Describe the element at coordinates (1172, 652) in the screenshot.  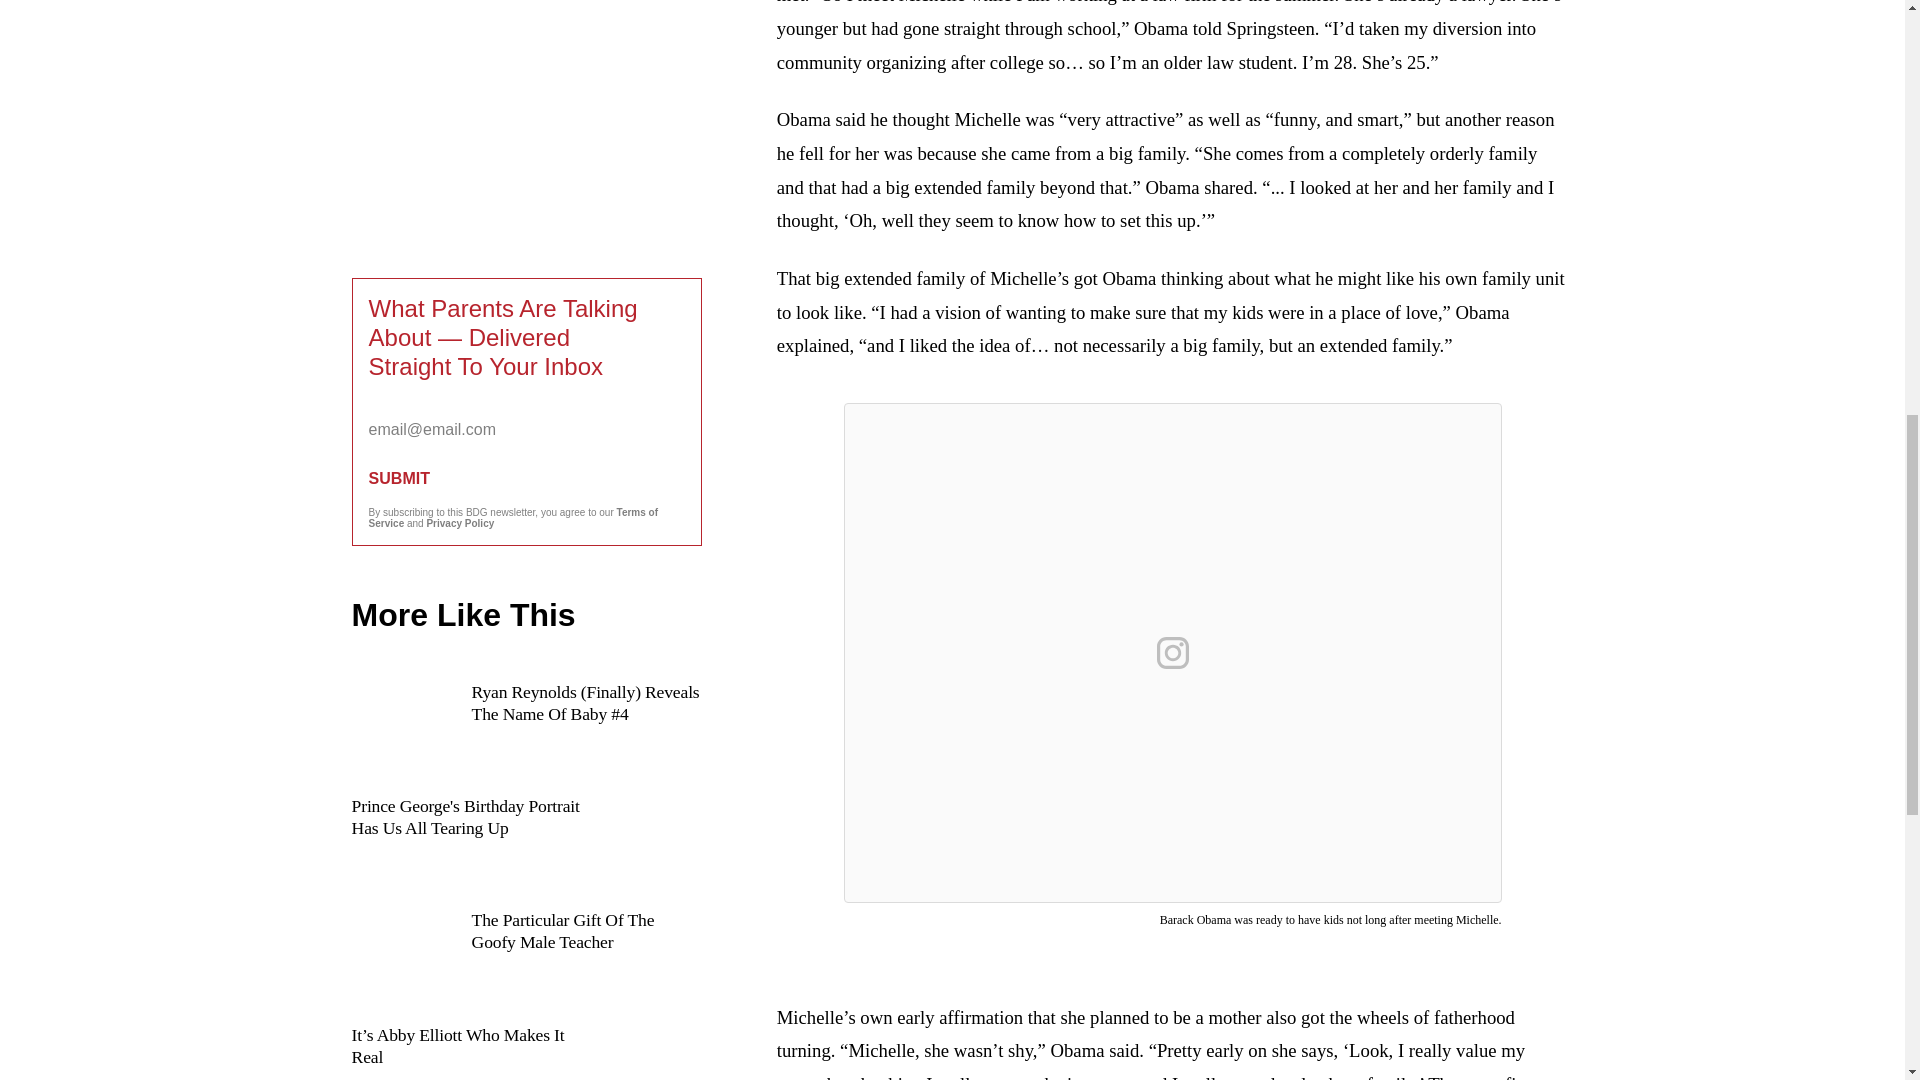
I see `View on Instagram` at that location.